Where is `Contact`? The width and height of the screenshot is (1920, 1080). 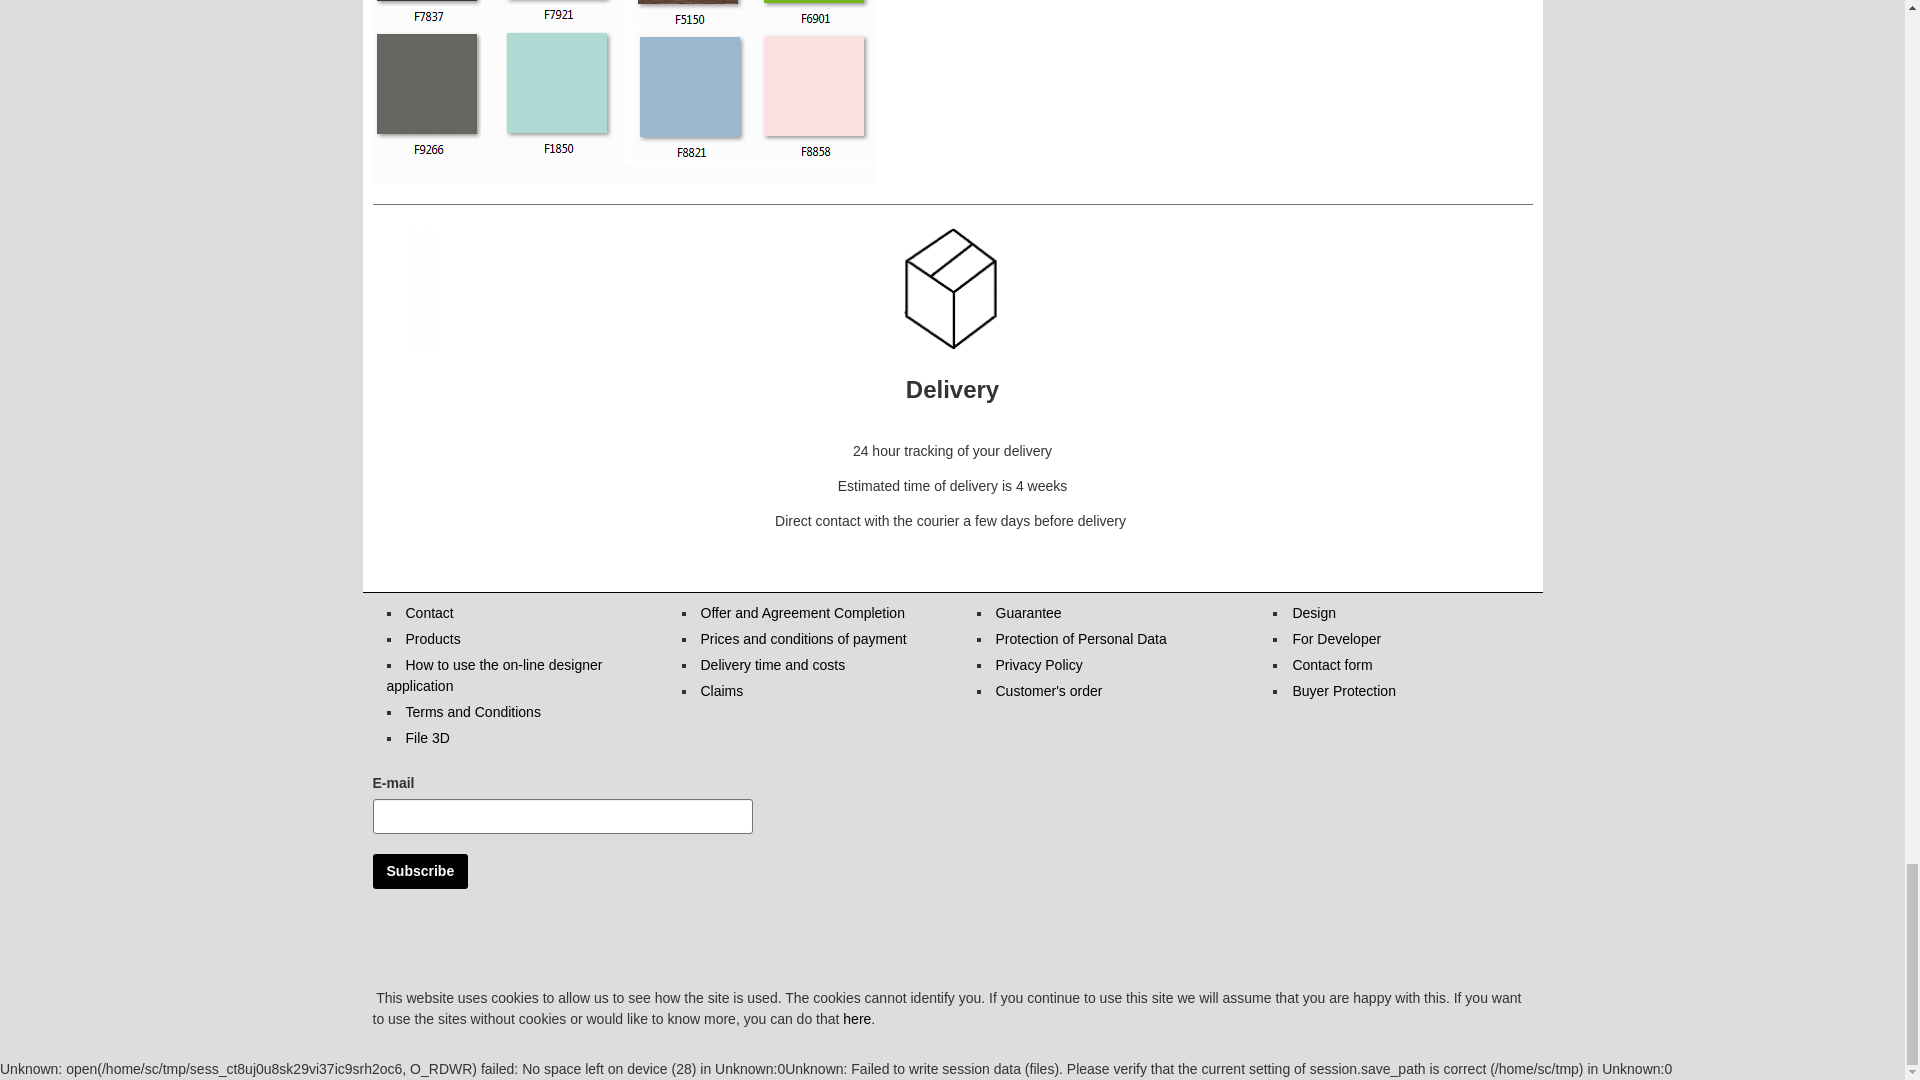
Contact is located at coordinates (429, 612).